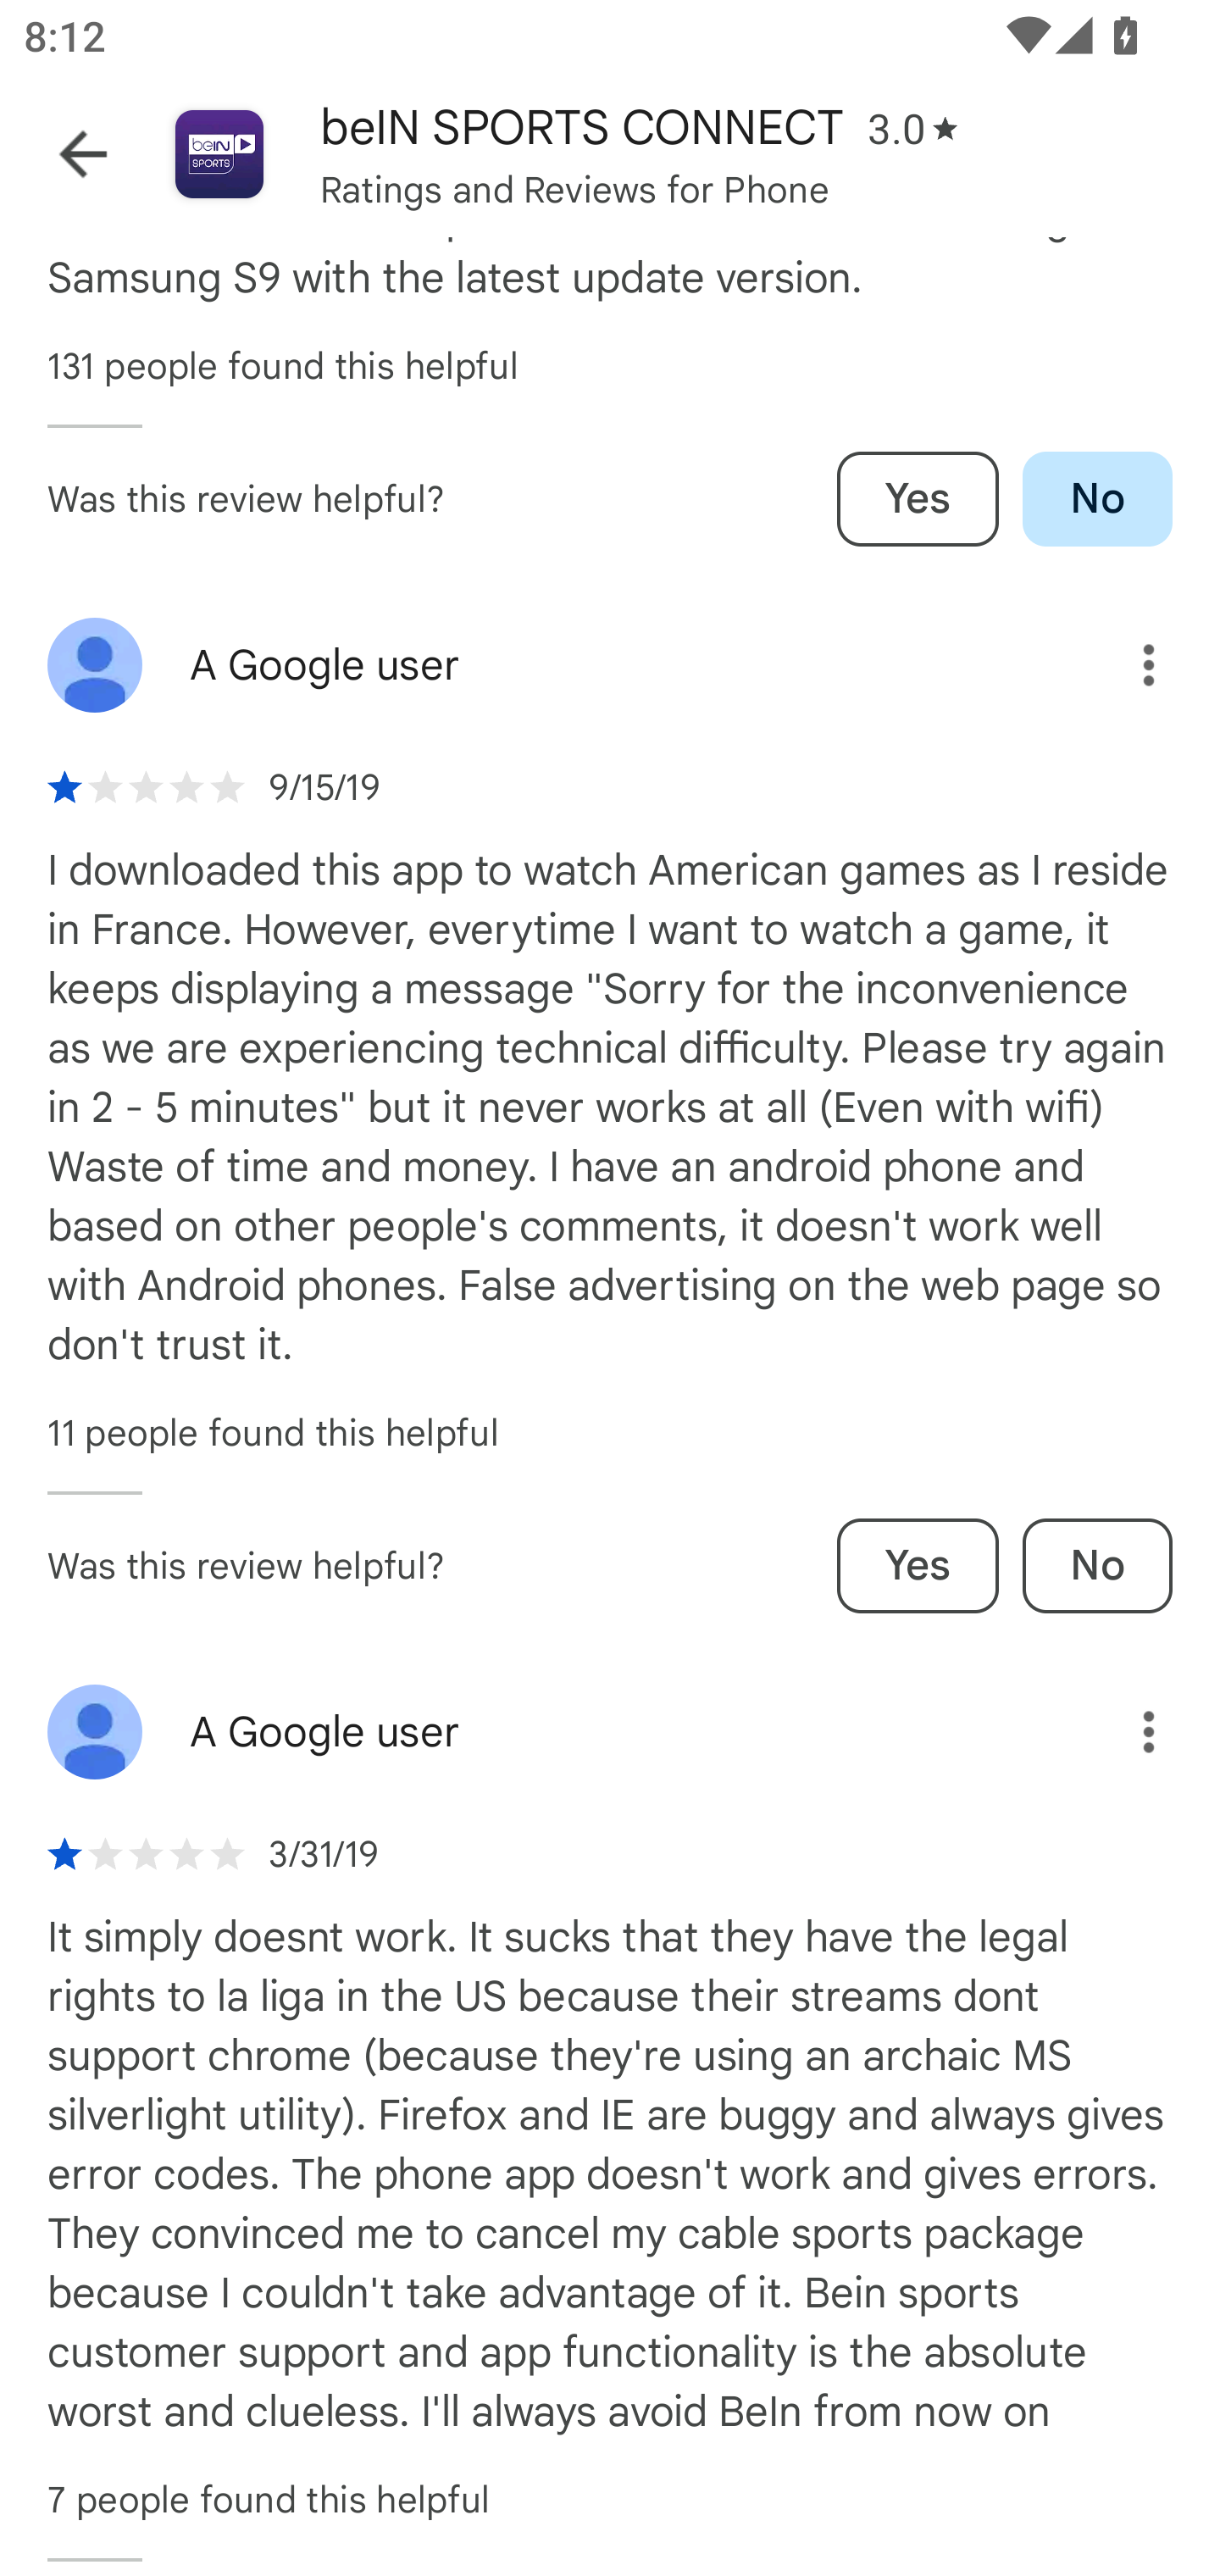 The image size is (1220, 2576). What do you see at coordinates (1124, 666) in the screenshot?
I see `Options` at bounding box center [1124, 666].